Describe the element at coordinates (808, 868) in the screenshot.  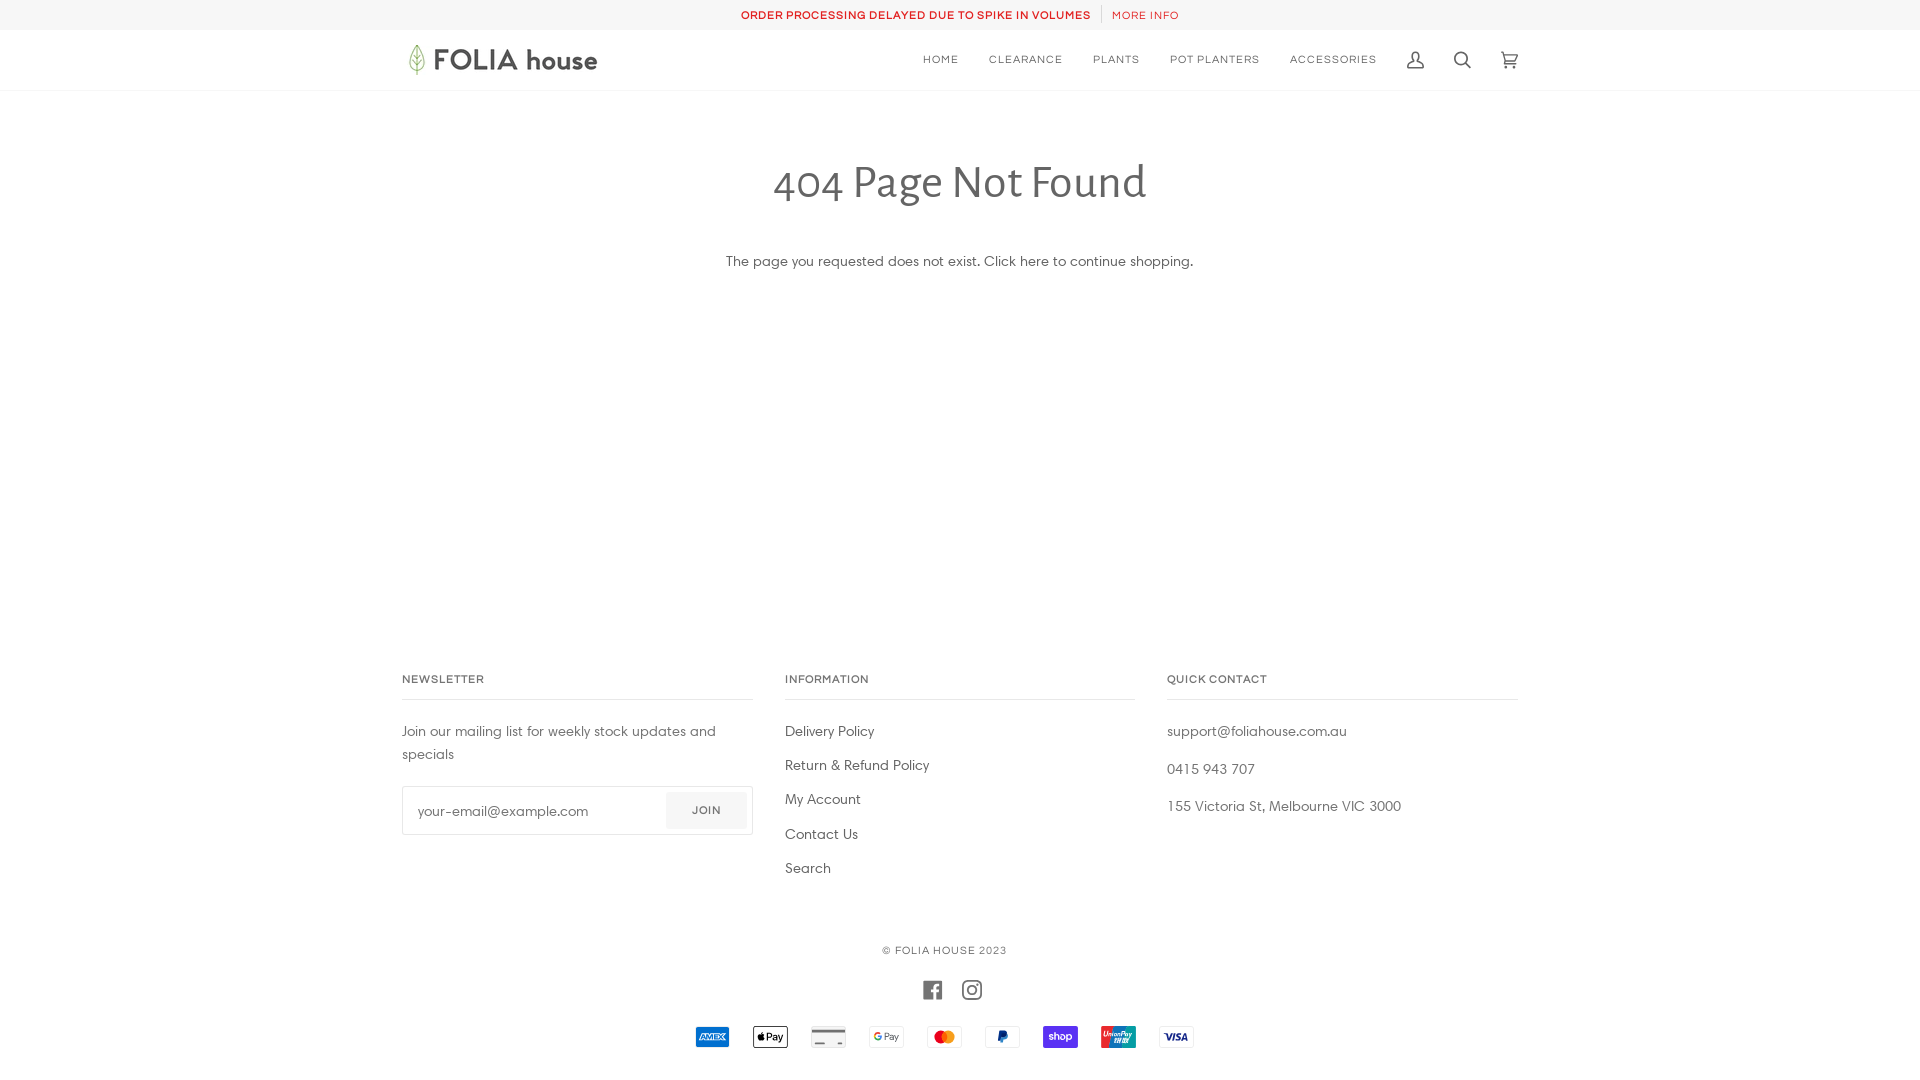
I see `Search` at that location.